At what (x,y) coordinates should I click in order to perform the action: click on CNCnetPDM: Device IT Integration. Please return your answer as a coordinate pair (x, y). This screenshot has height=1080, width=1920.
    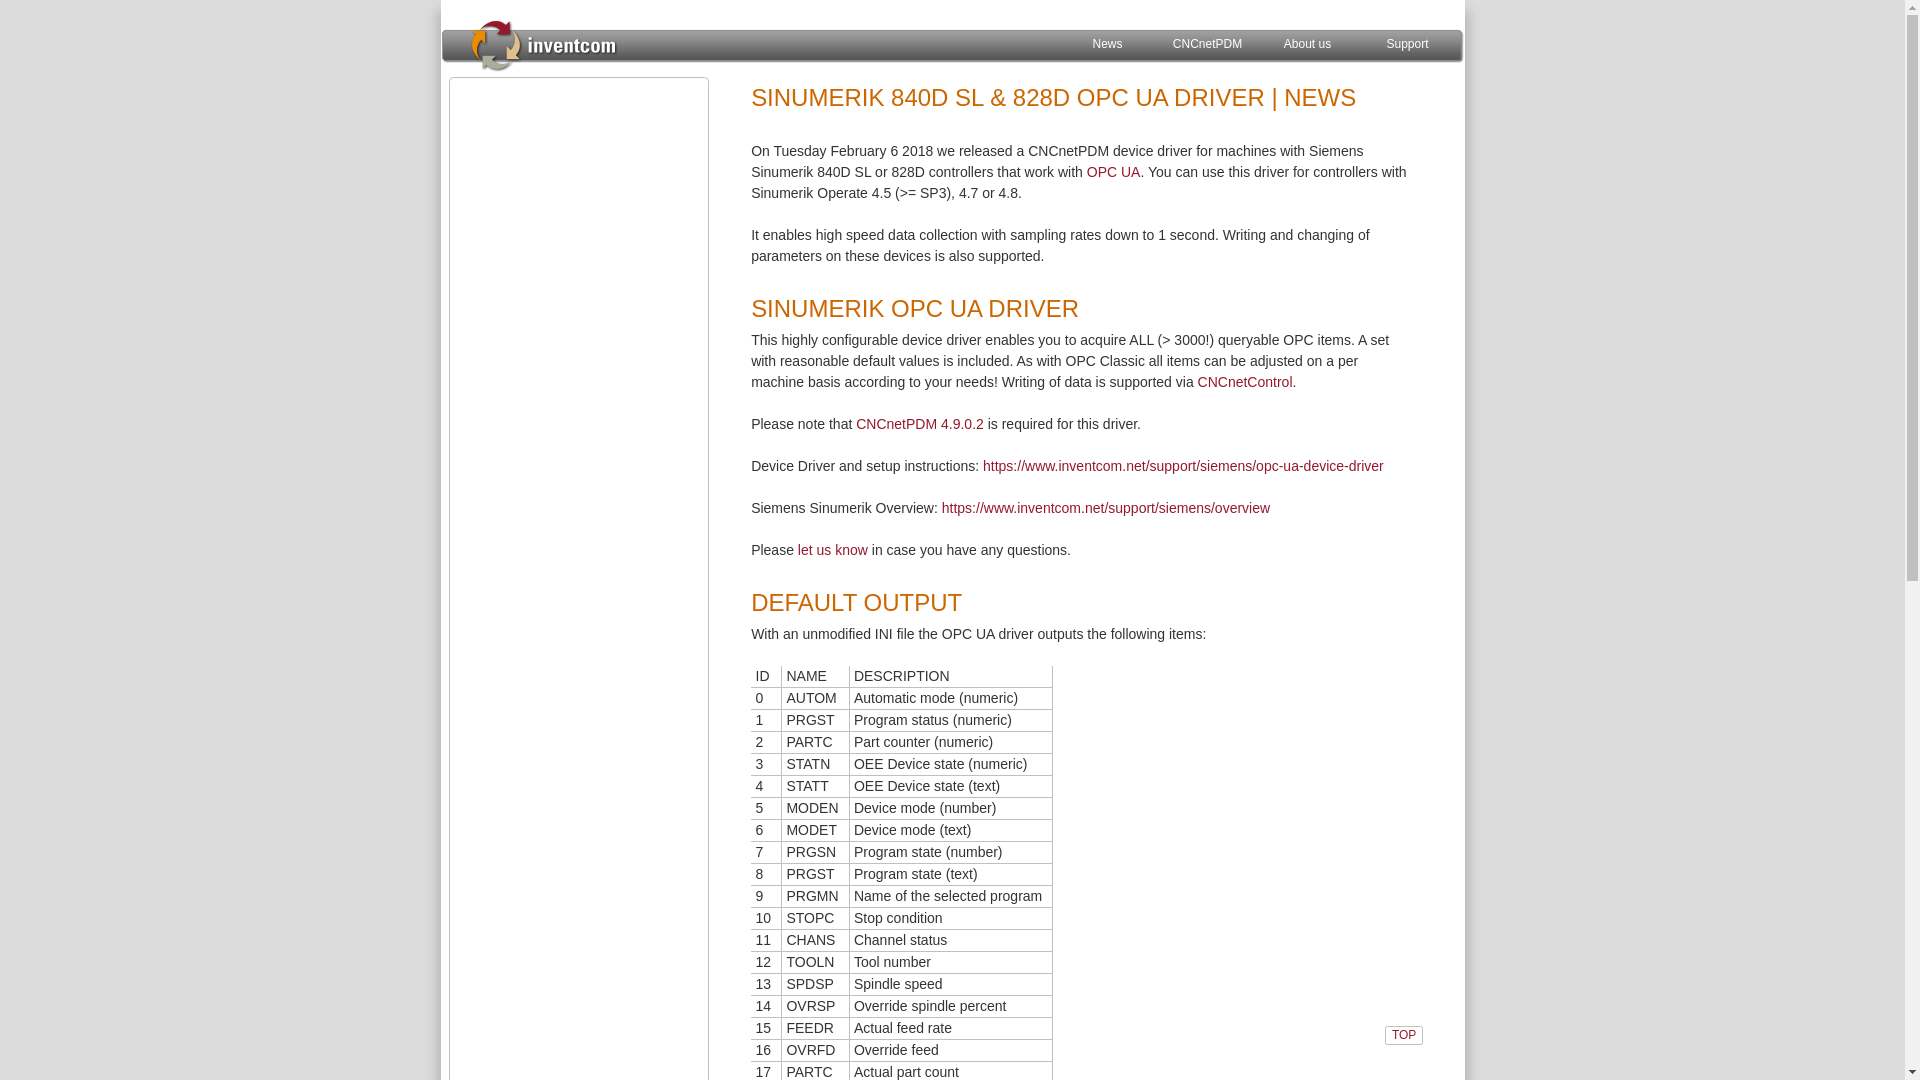
    Looking at the image, I should click on (1207, 44).